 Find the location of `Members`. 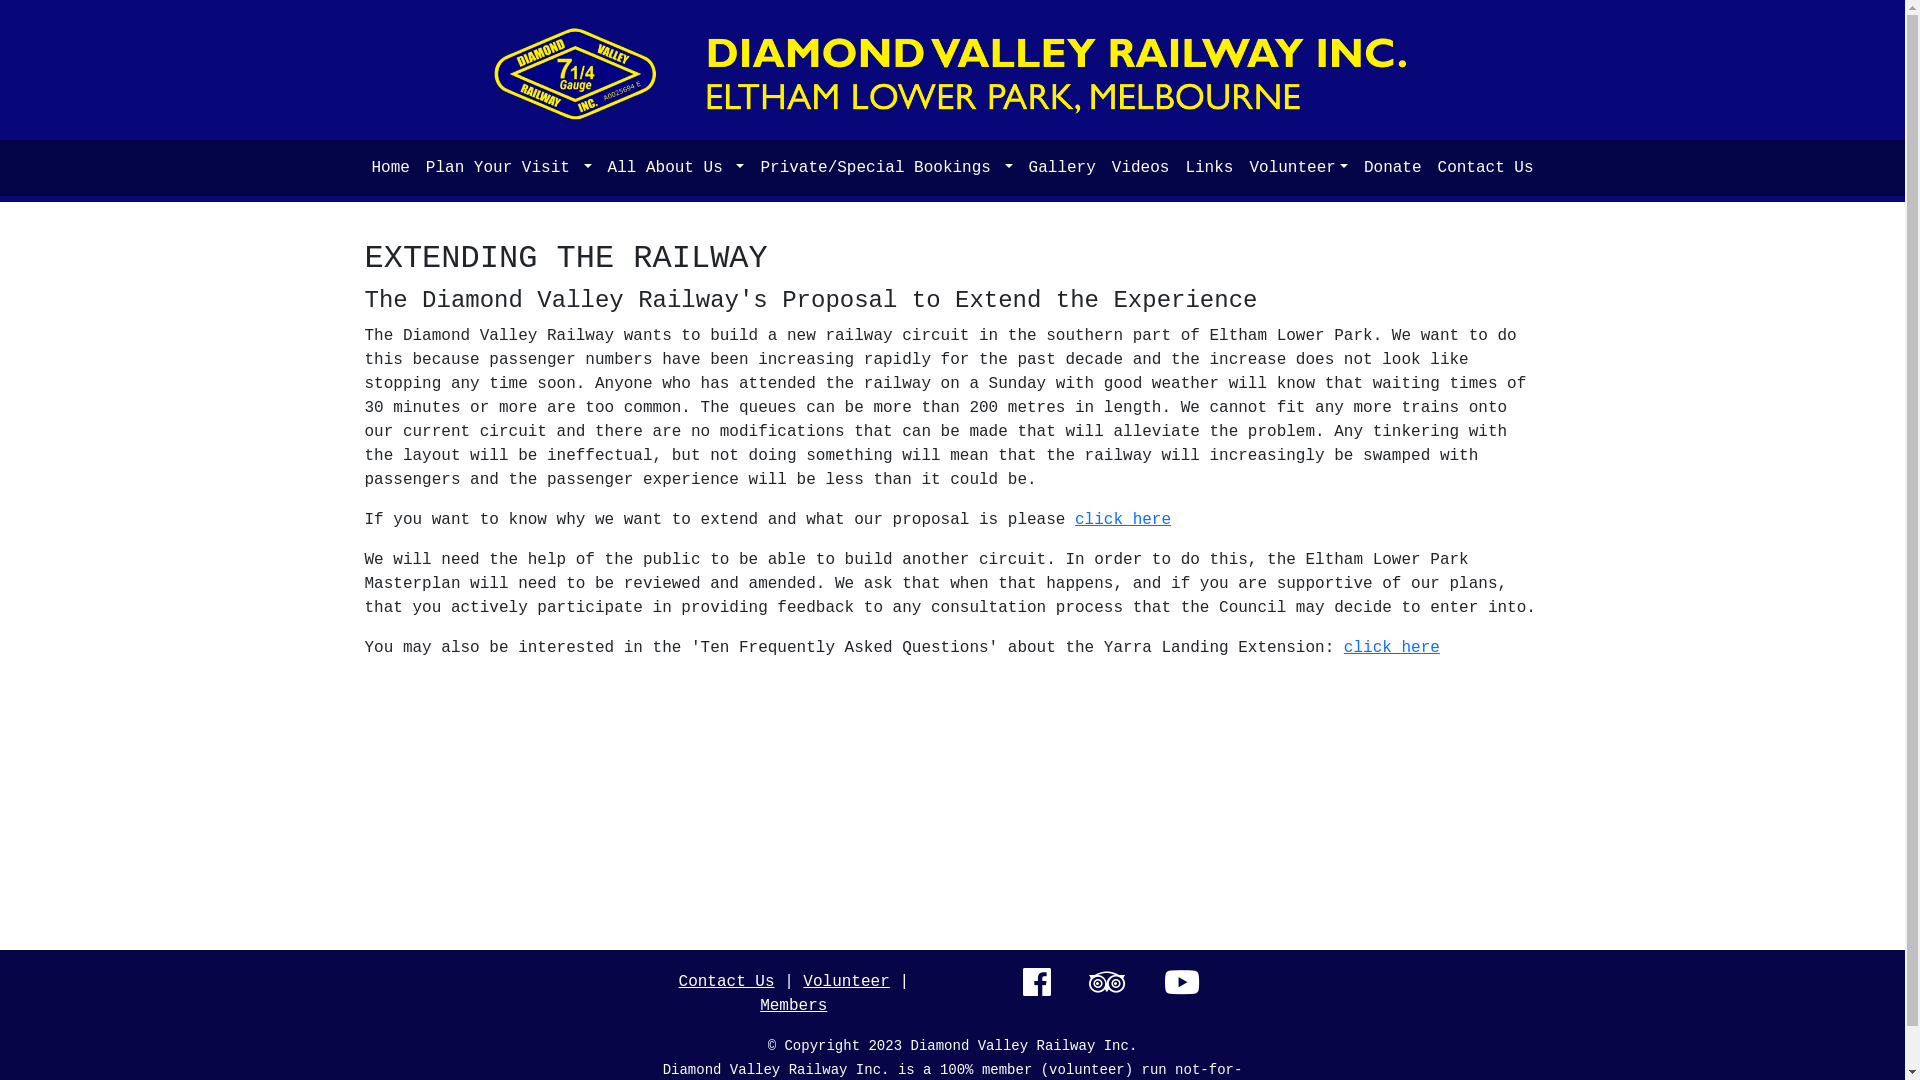

Members is located at coordinates (794, 1006).